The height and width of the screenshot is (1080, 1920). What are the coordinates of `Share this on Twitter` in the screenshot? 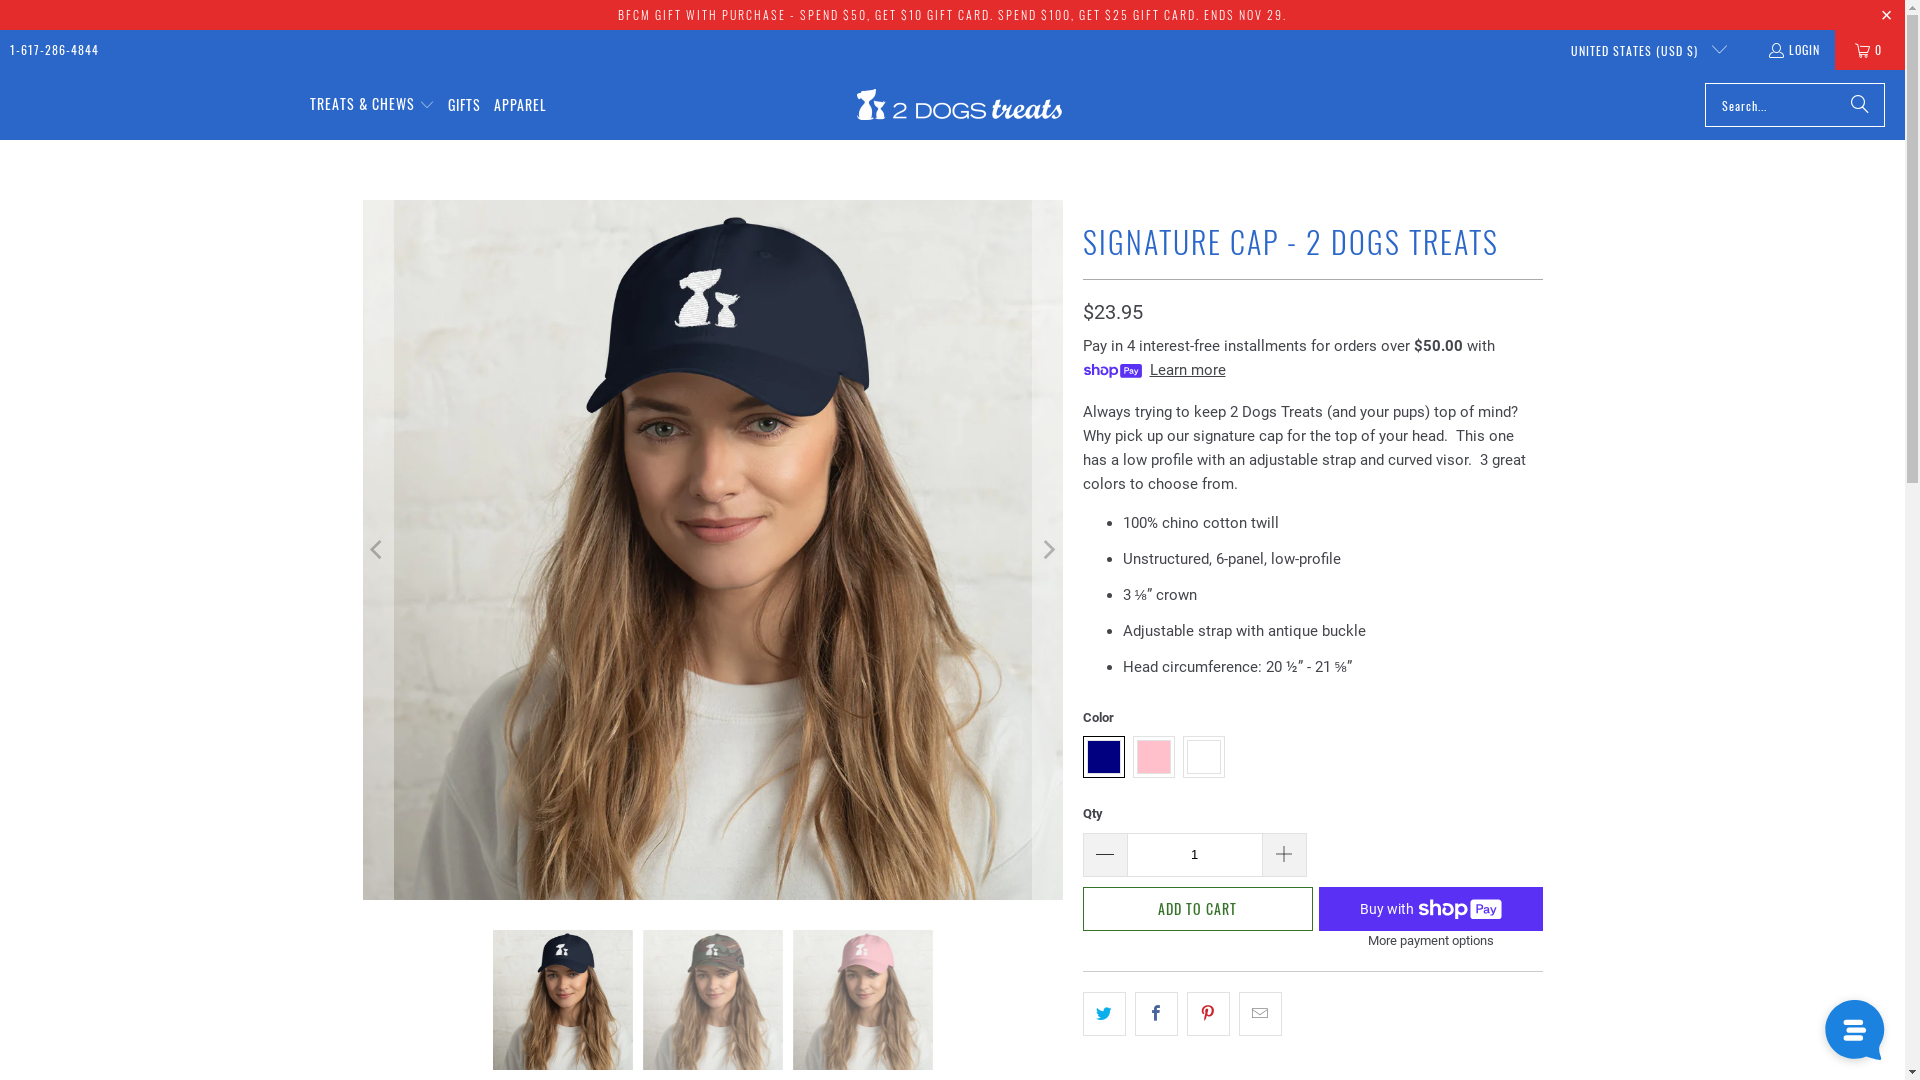 It's located at (1104, 1014).